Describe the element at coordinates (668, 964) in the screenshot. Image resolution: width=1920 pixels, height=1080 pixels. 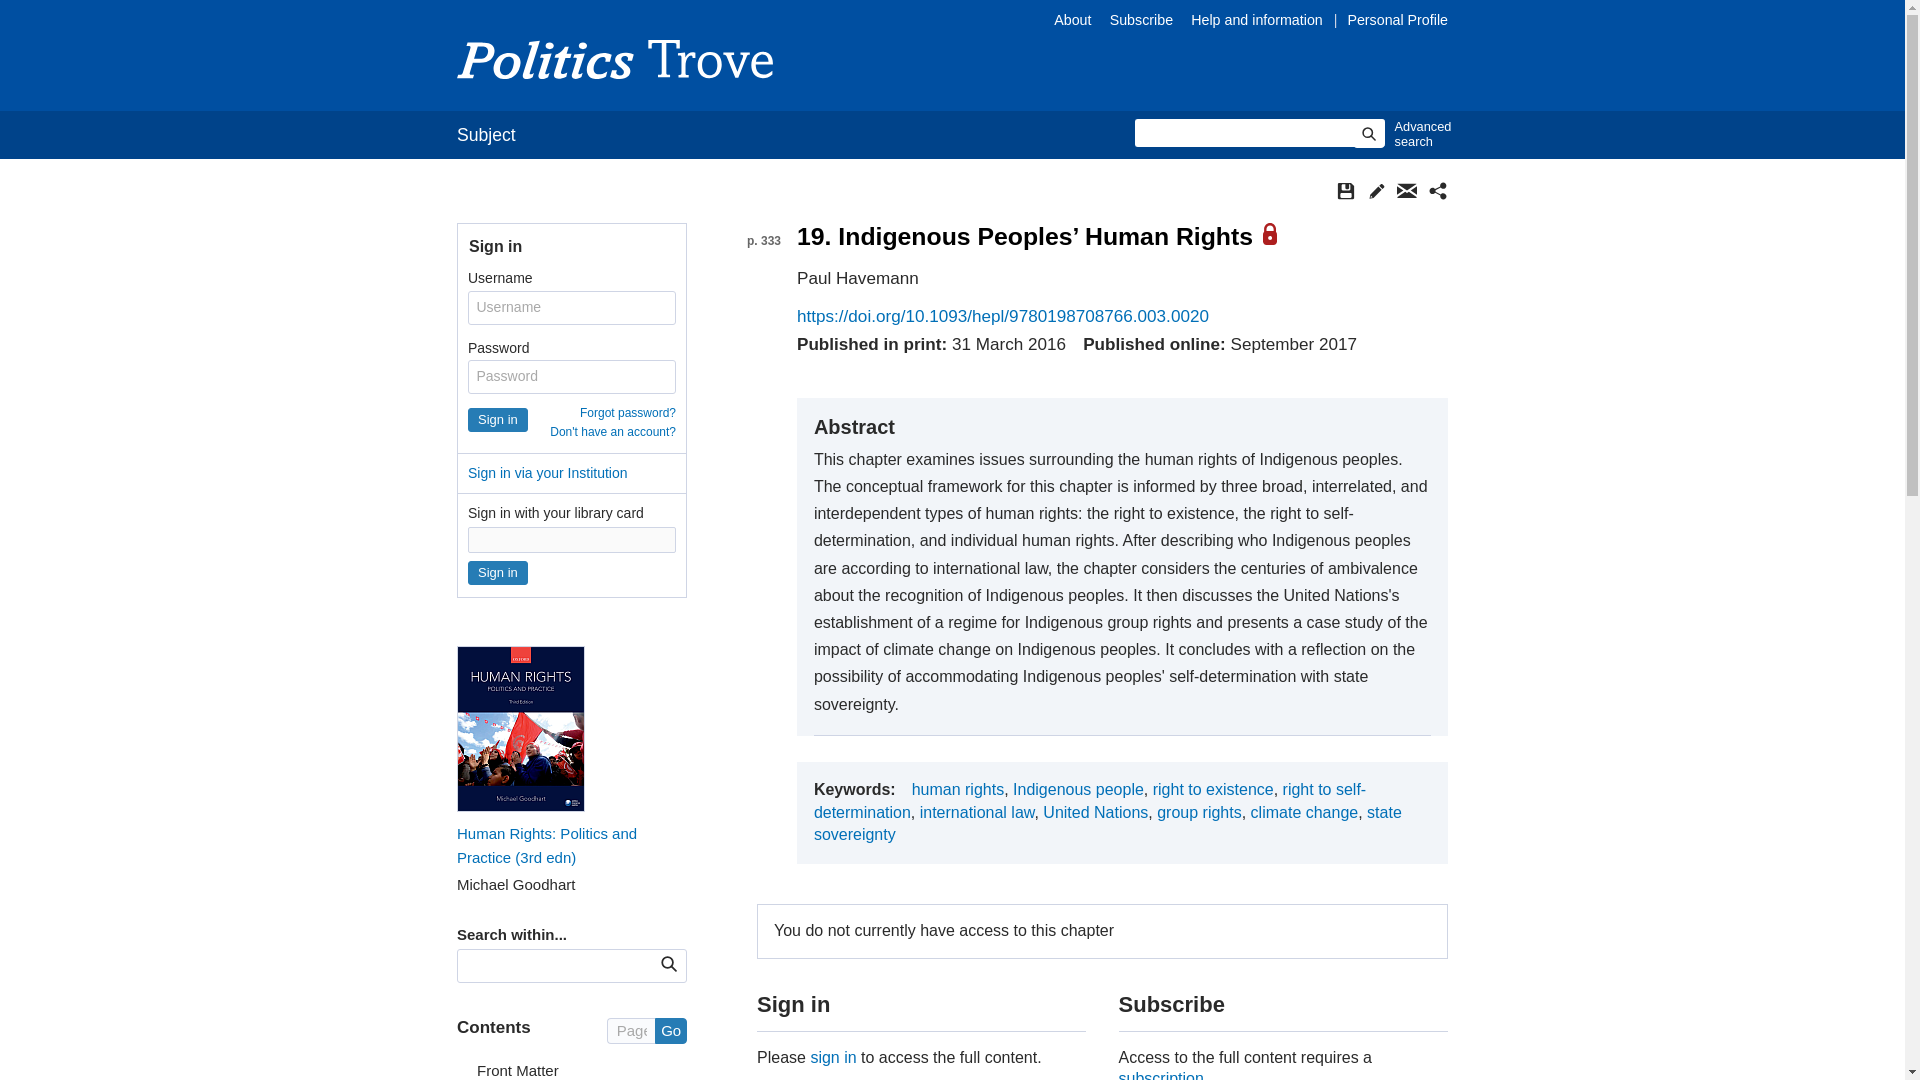
I see `GO` at that location.